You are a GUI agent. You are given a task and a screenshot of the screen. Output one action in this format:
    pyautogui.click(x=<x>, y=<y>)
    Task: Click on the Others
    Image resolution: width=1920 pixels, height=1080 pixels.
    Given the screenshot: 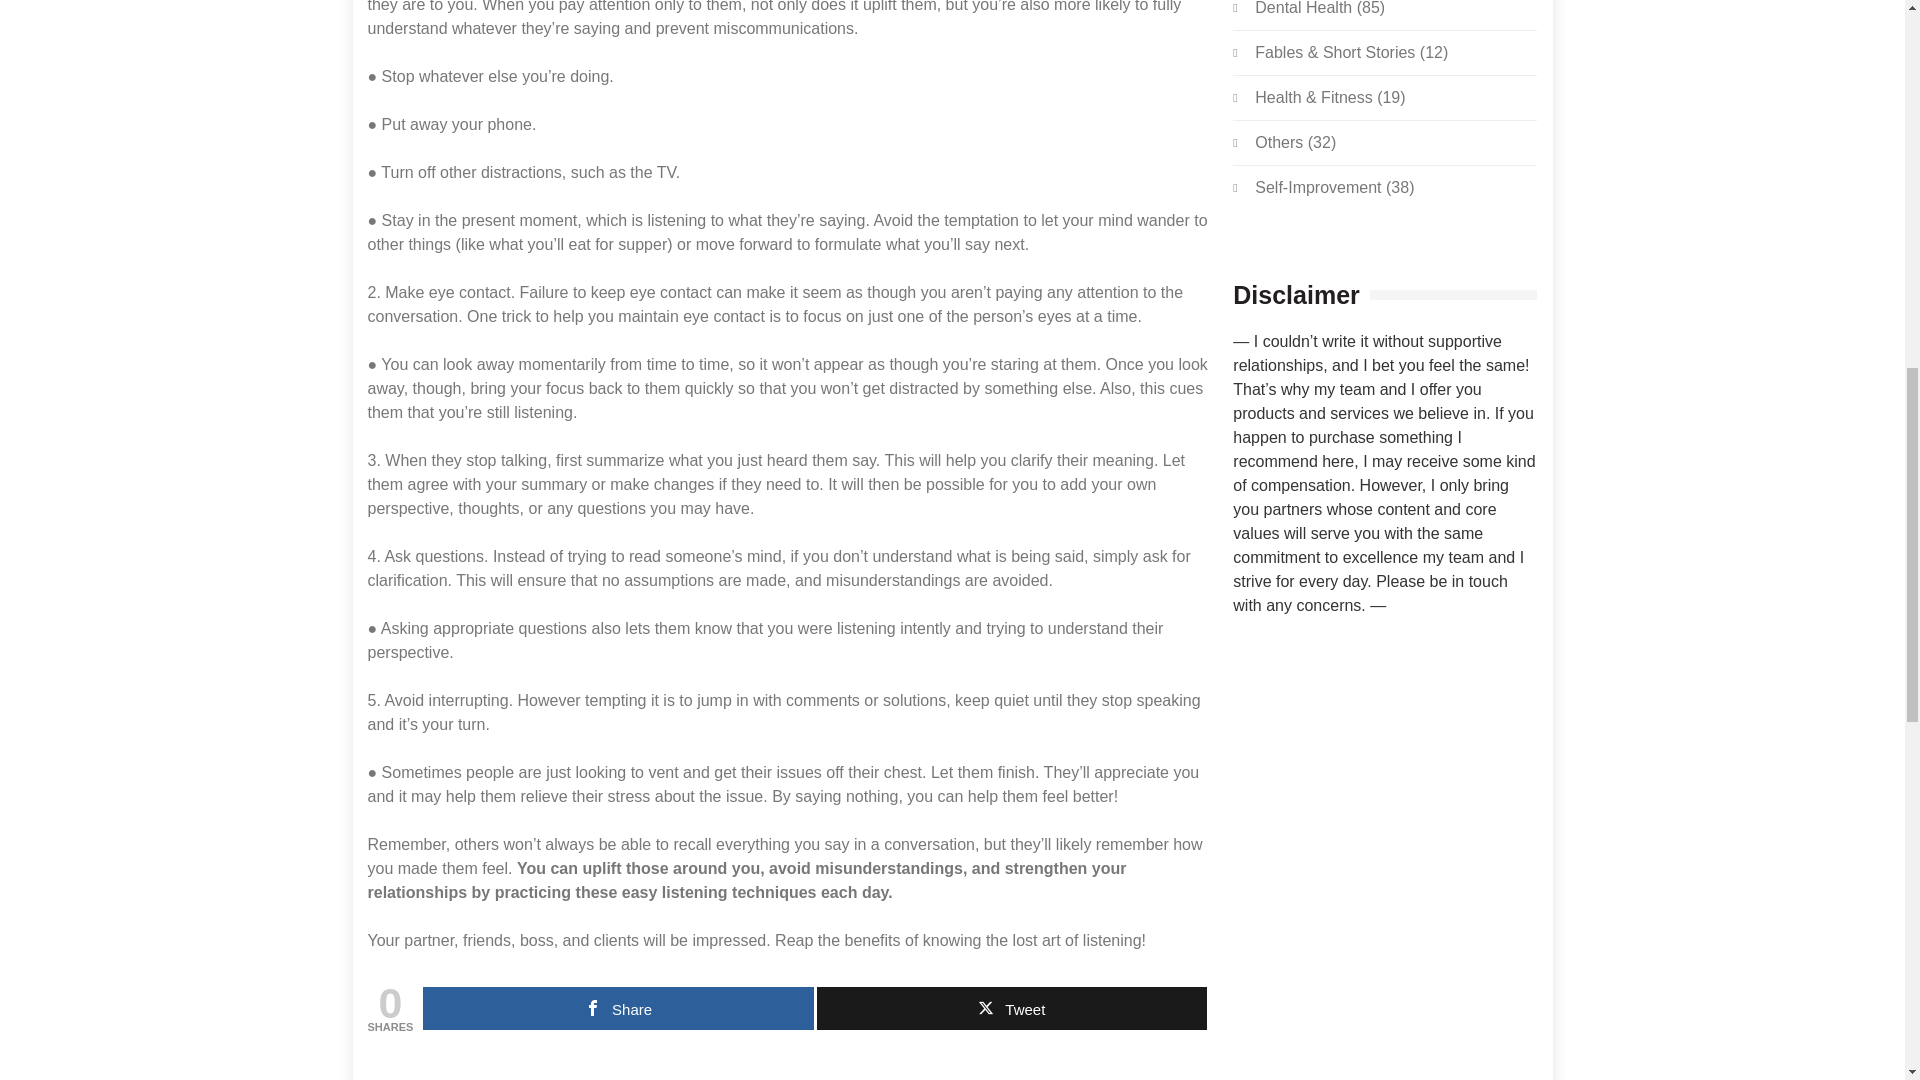 What is the action you would take?
    pyautogui.click(x=1279, y=142)
    